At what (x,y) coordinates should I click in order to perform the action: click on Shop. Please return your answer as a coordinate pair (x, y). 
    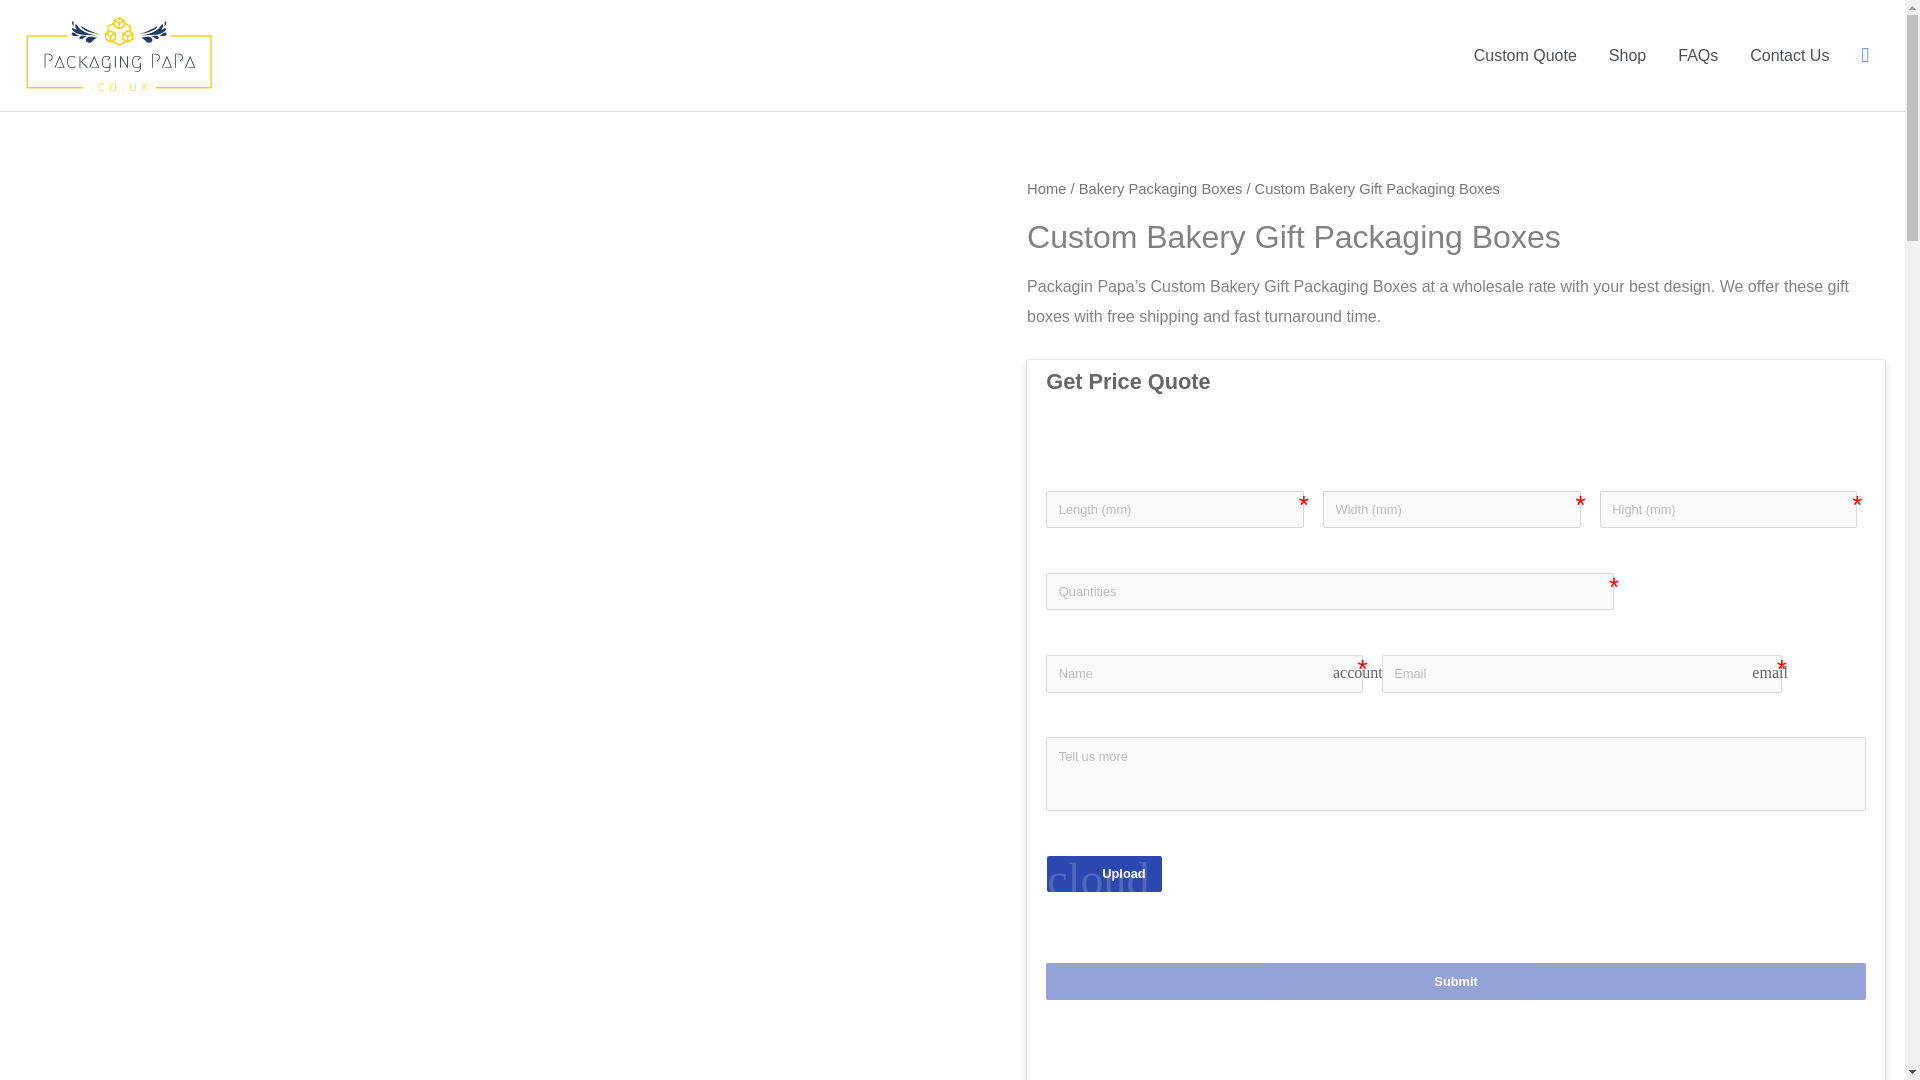
    Looking at the image, I should click on (1628, 55).